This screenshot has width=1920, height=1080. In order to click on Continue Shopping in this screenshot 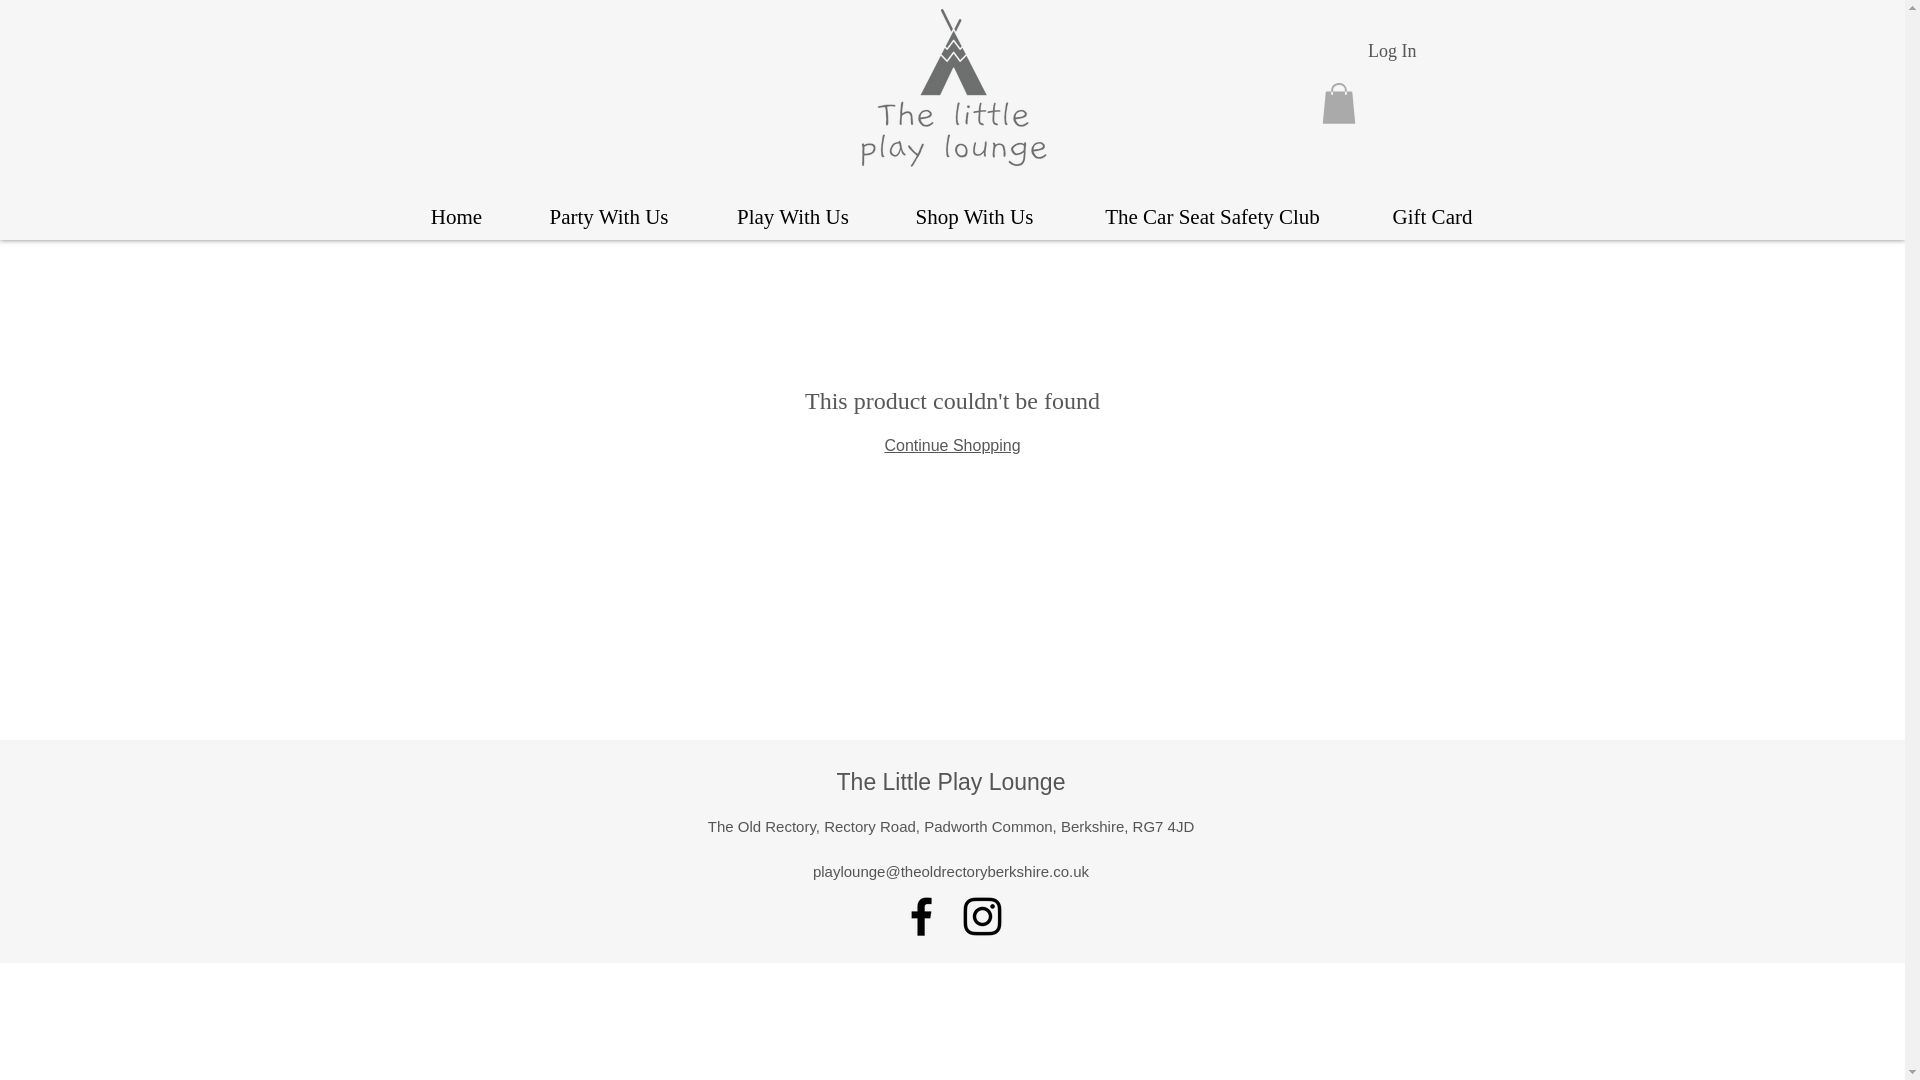, I will do `click(951, 445)`.